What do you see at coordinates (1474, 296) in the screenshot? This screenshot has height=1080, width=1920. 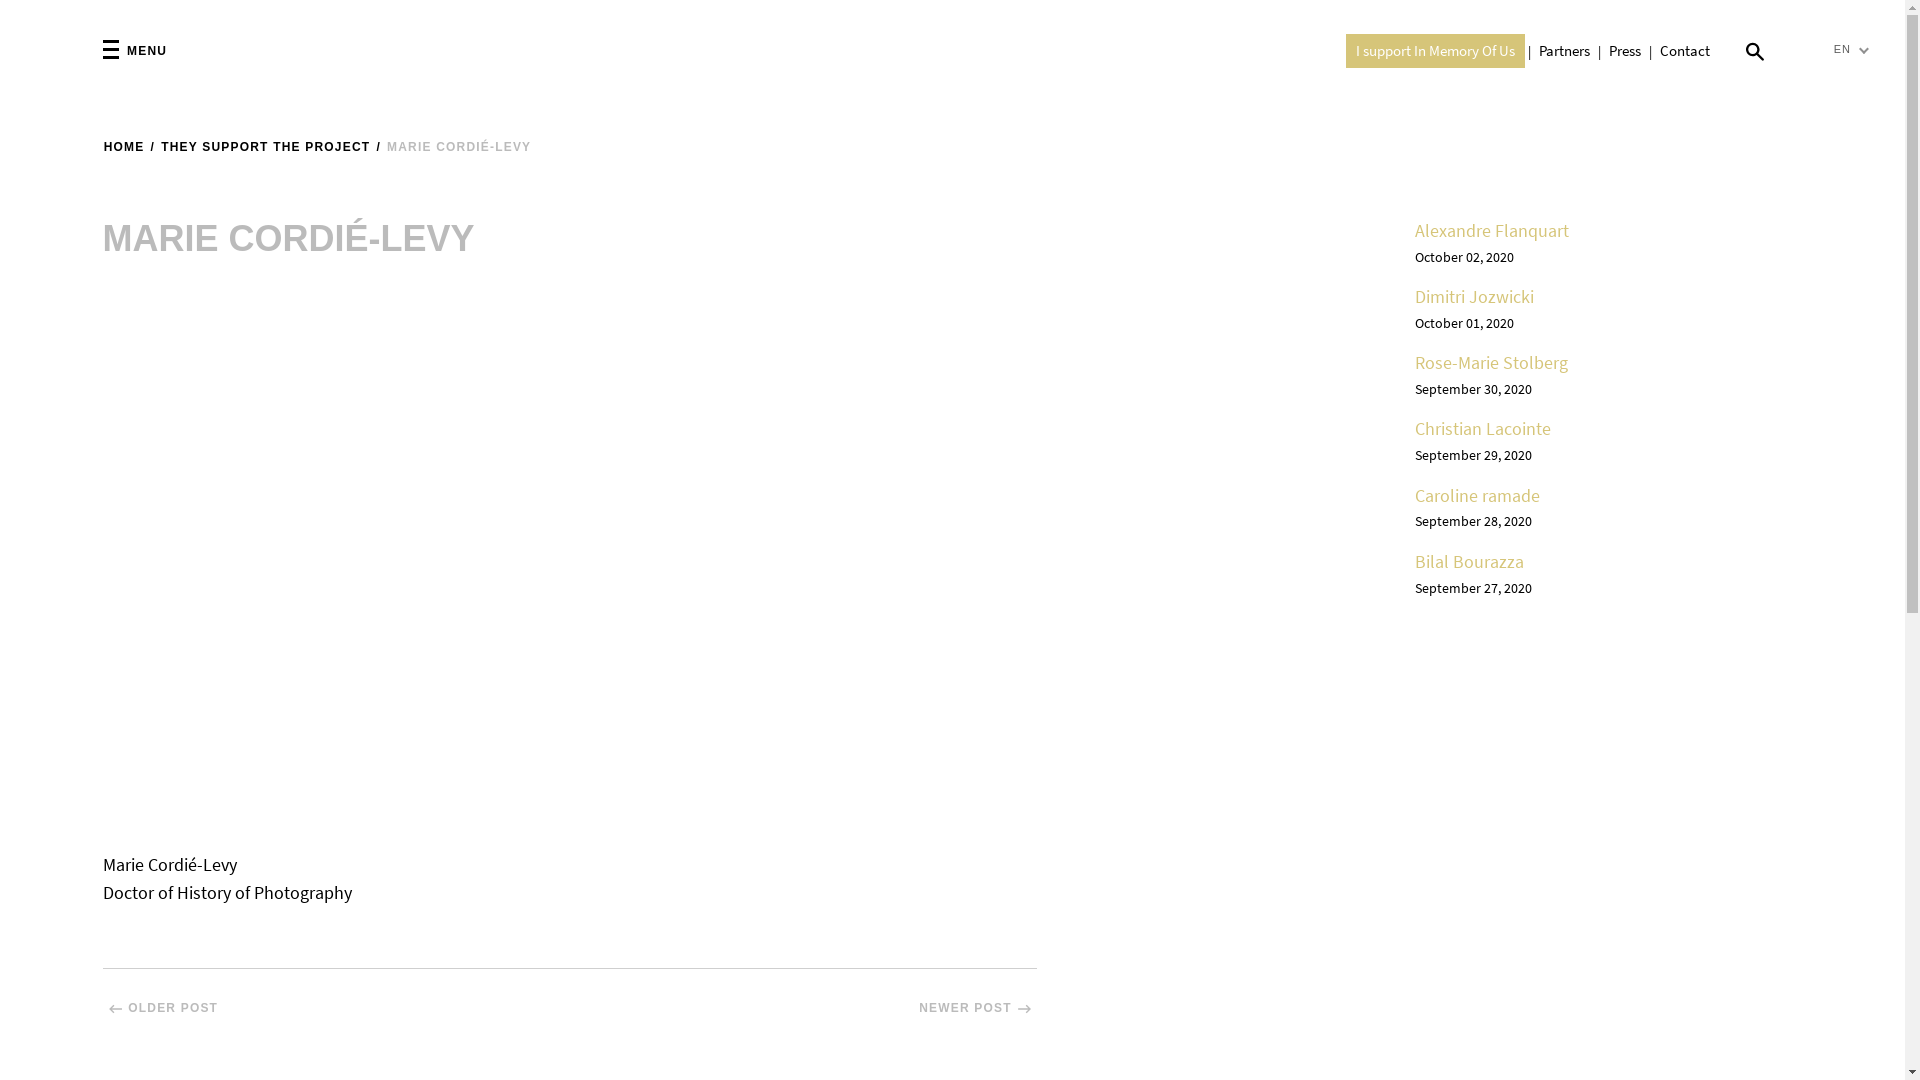 I see `Dimitri Jozwicki` at bounding box center [1474, 296].